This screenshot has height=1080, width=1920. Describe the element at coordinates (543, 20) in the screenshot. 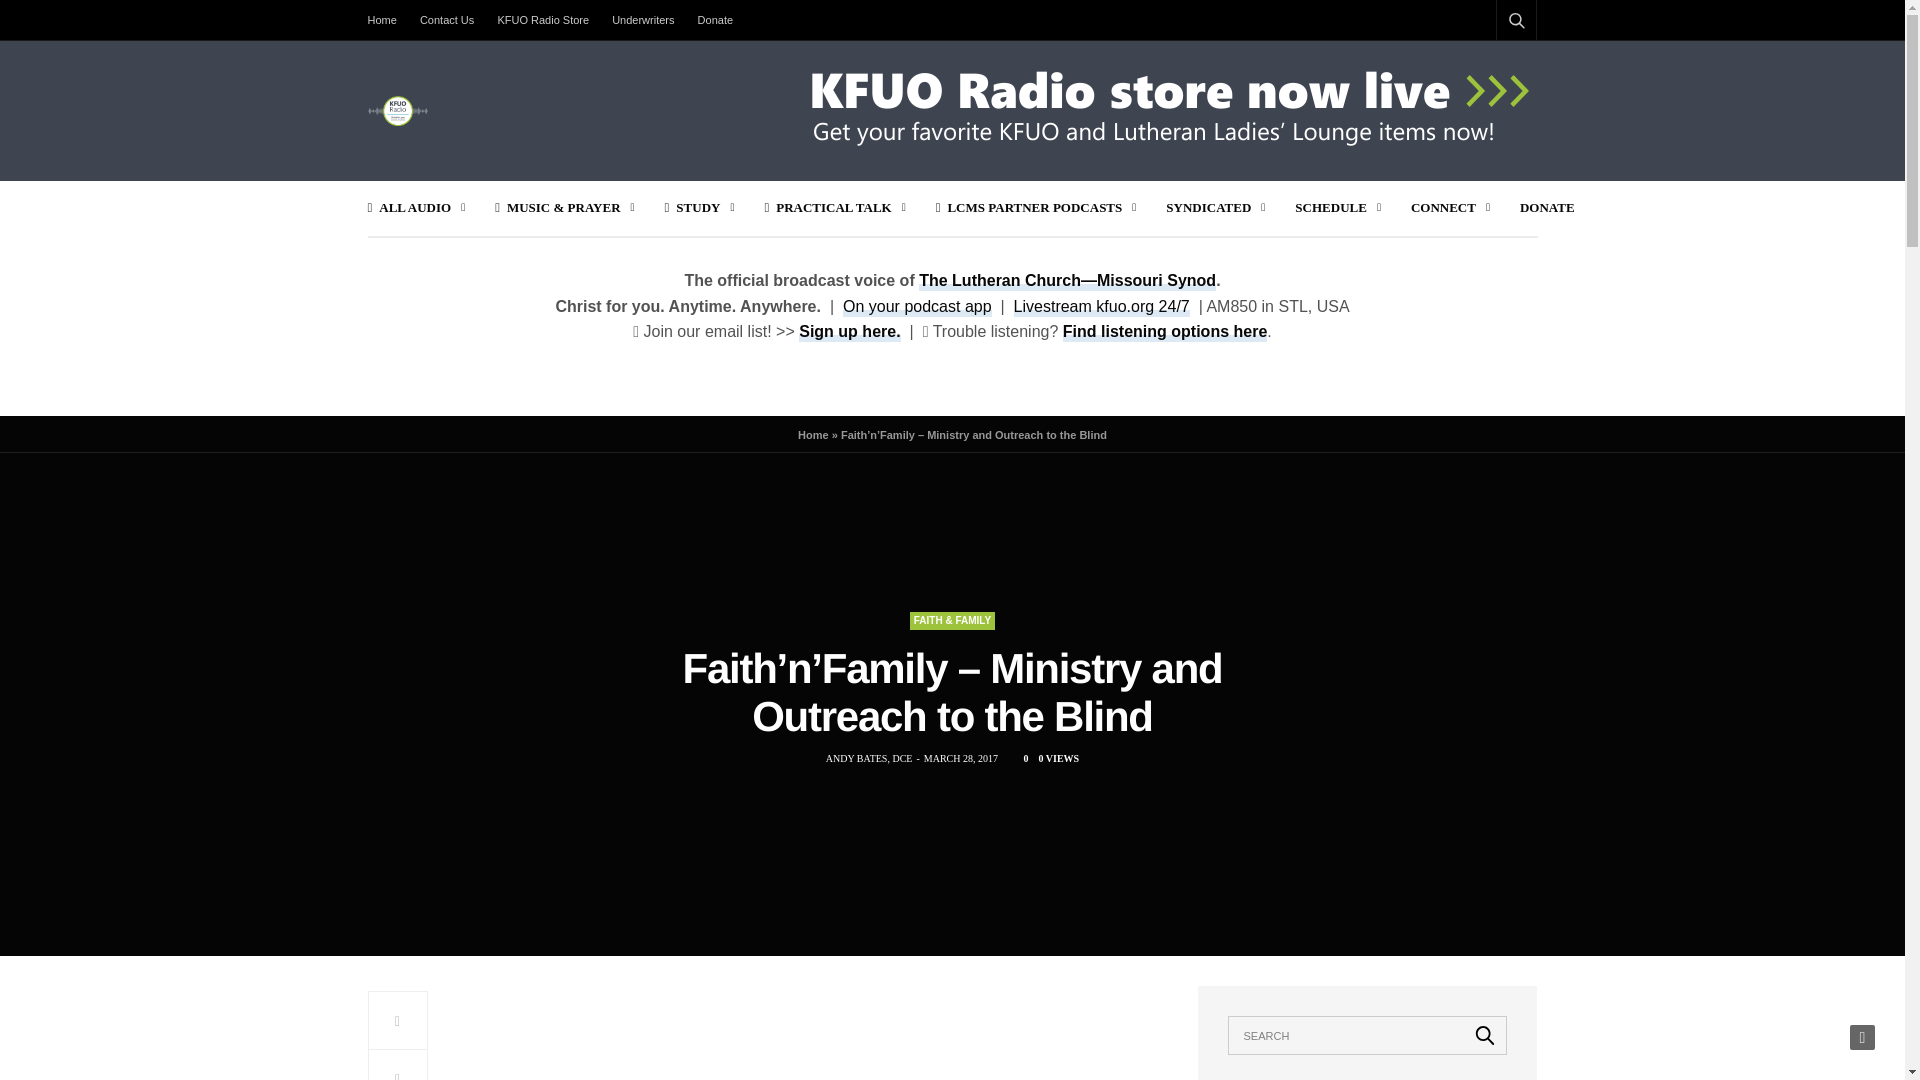

I see `KFUO Radio Store` at that location.